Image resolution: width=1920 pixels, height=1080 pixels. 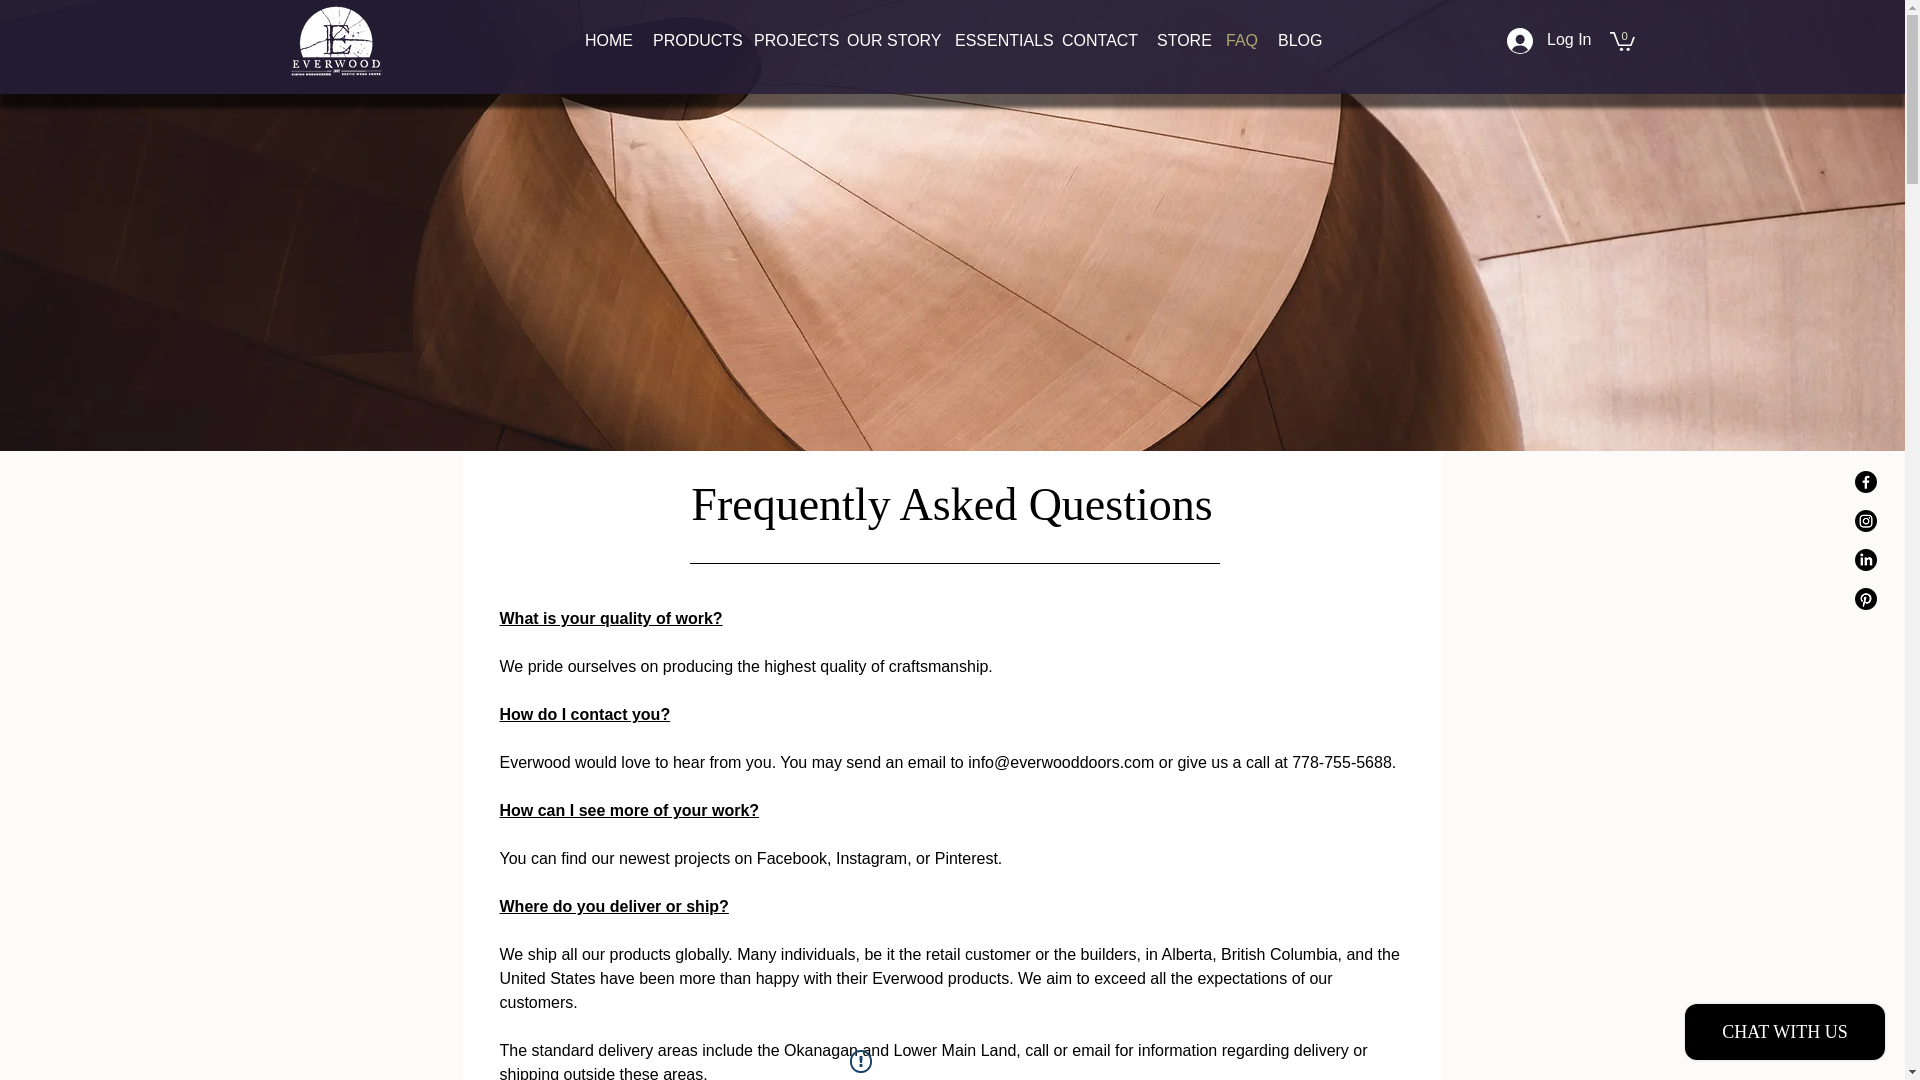 I want to click on HOME, so click(x=608, y=40).